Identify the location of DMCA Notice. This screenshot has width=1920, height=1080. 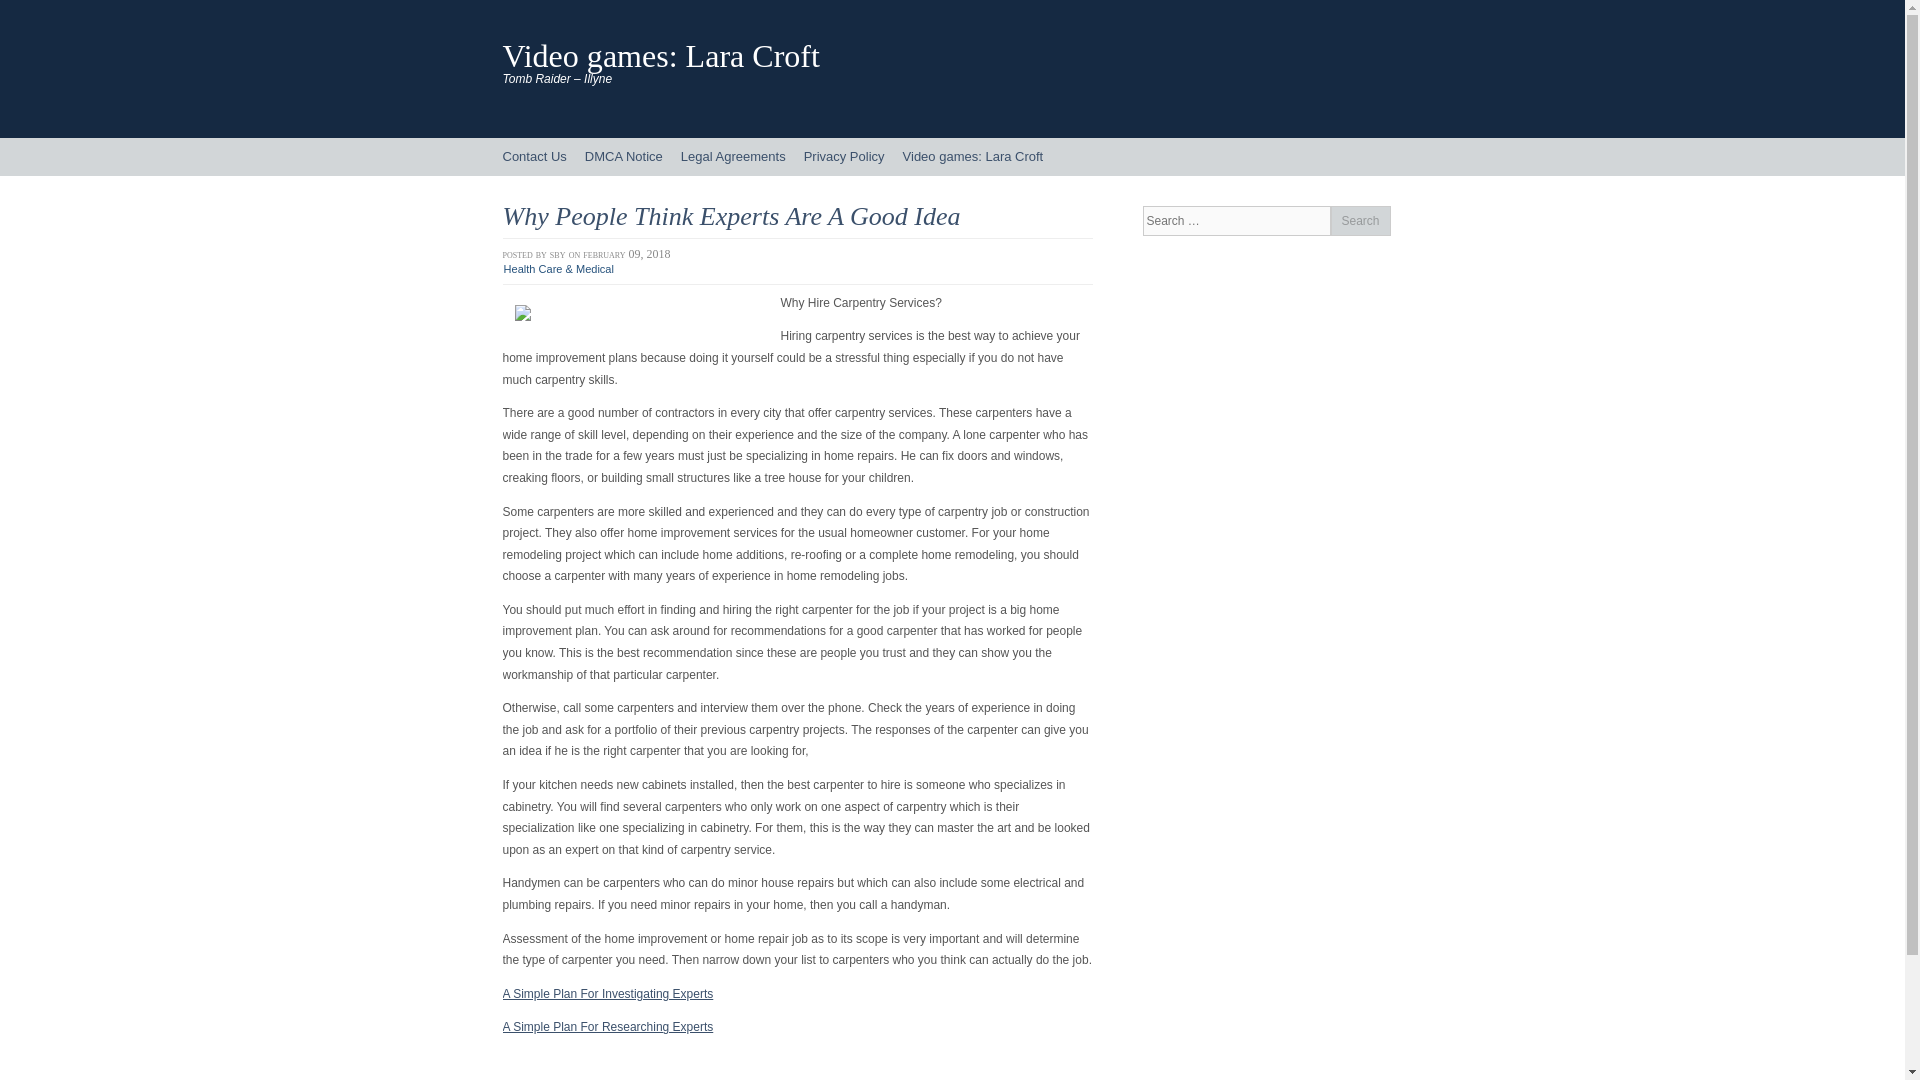
(624, 157).